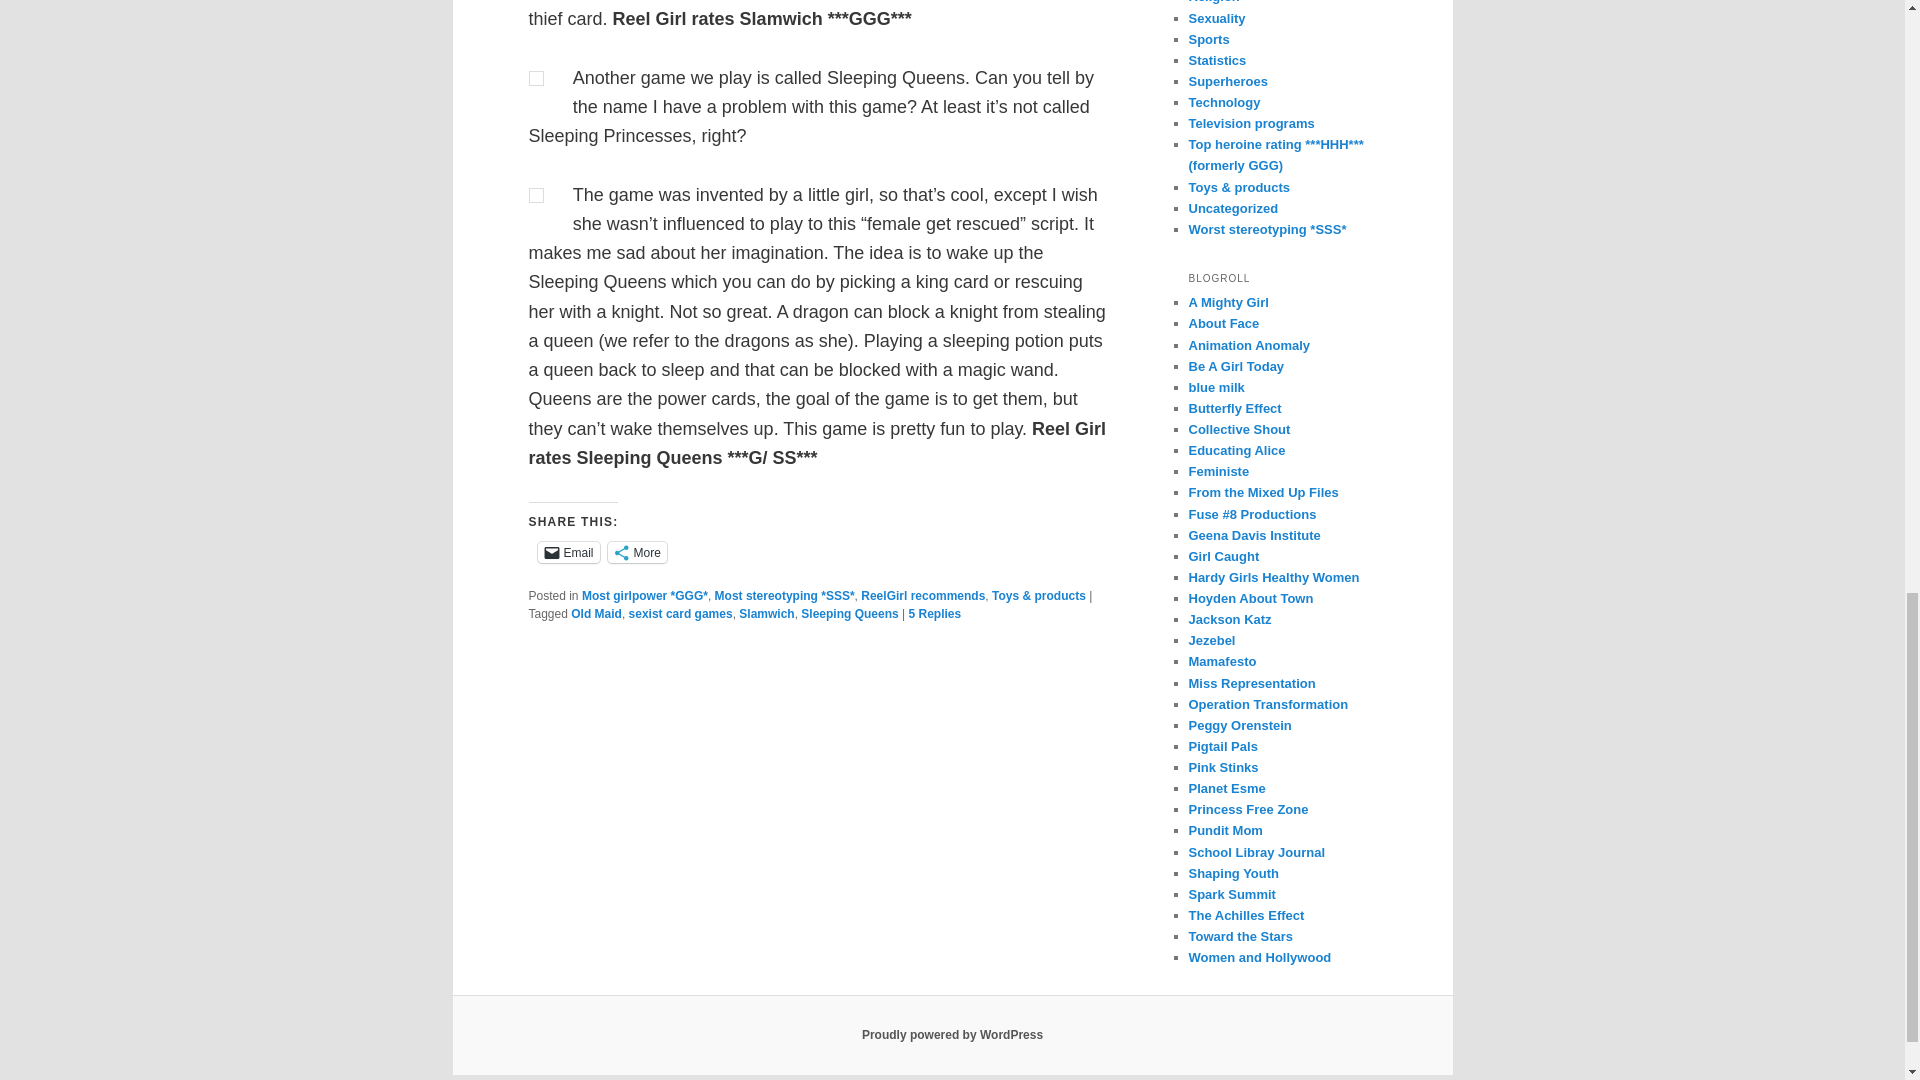 The image size is (1920, 1080). Describe the element at coordinates (536, 78) in the screenshot. I see `slamwich` at that location.